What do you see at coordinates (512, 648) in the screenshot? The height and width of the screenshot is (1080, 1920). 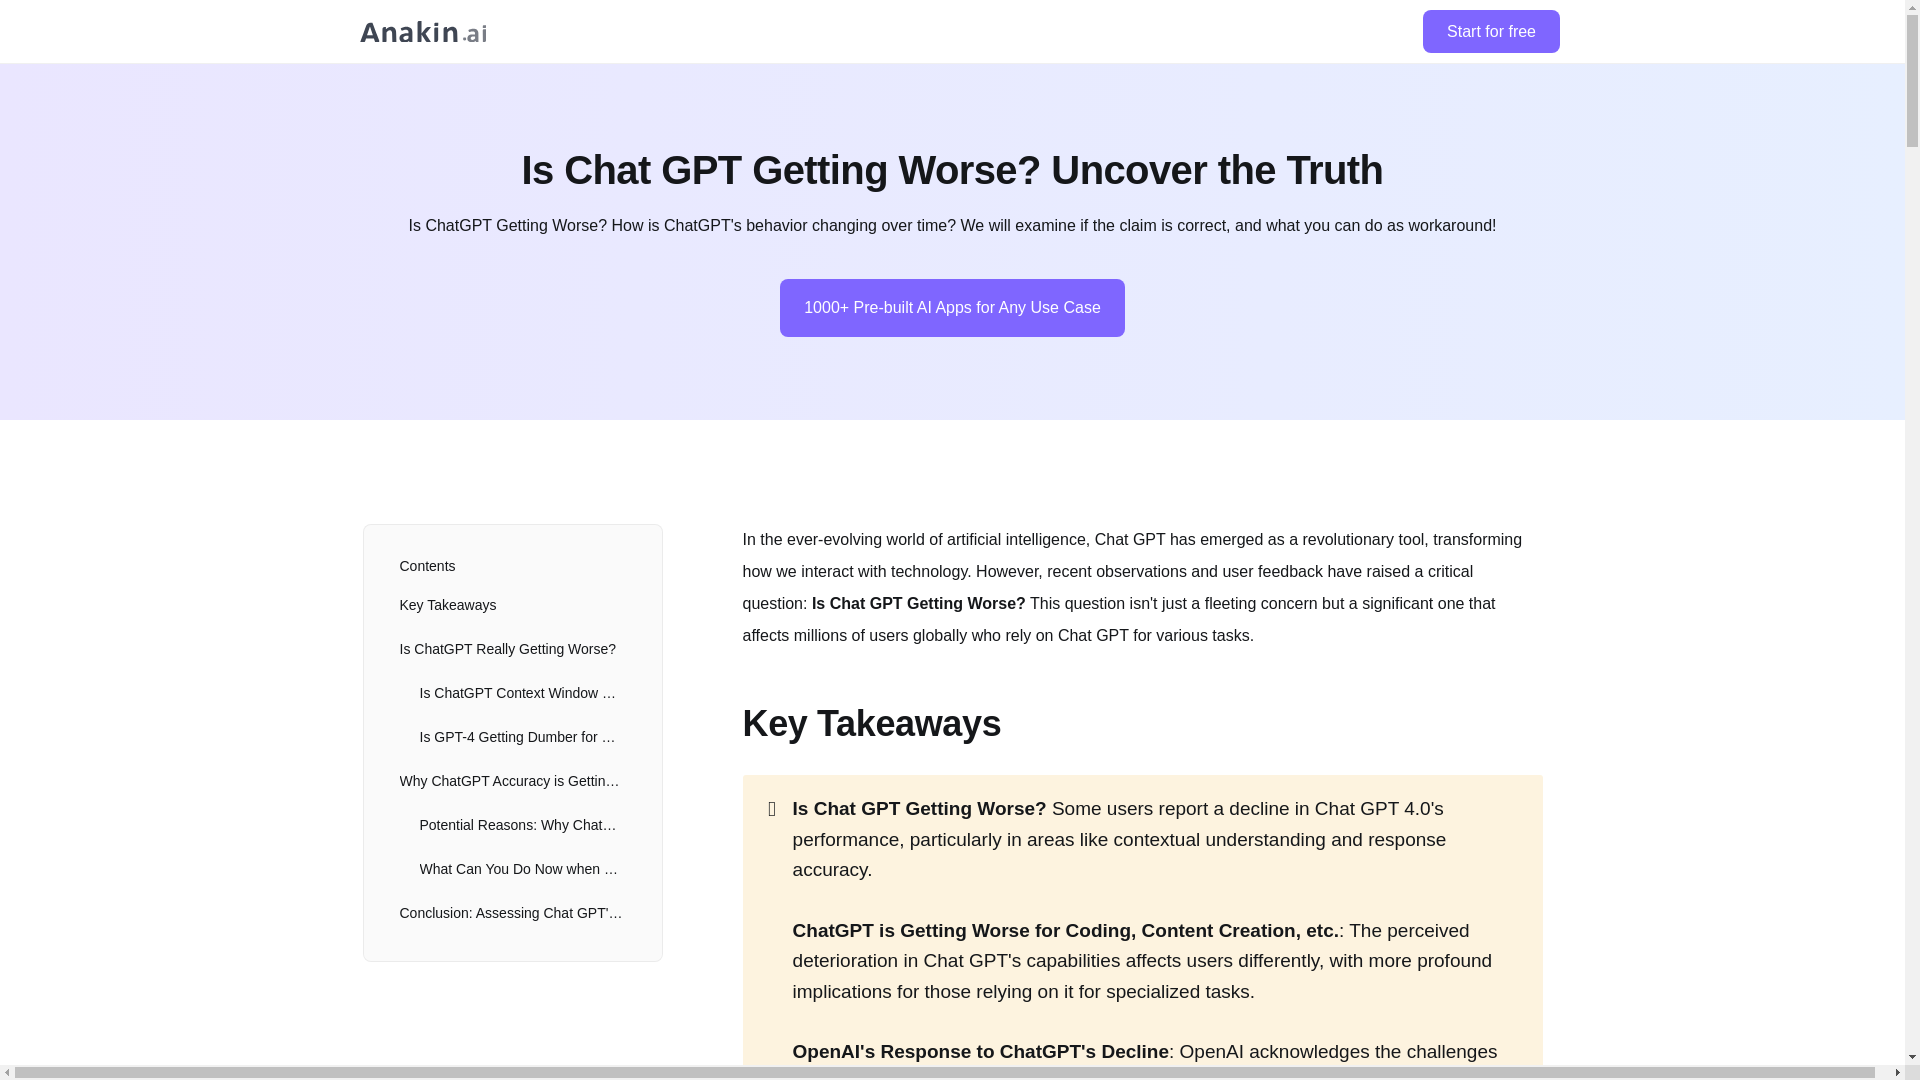 I see `Is ChatGPT Really Getting Worse?` at bounding box center [512, 648].